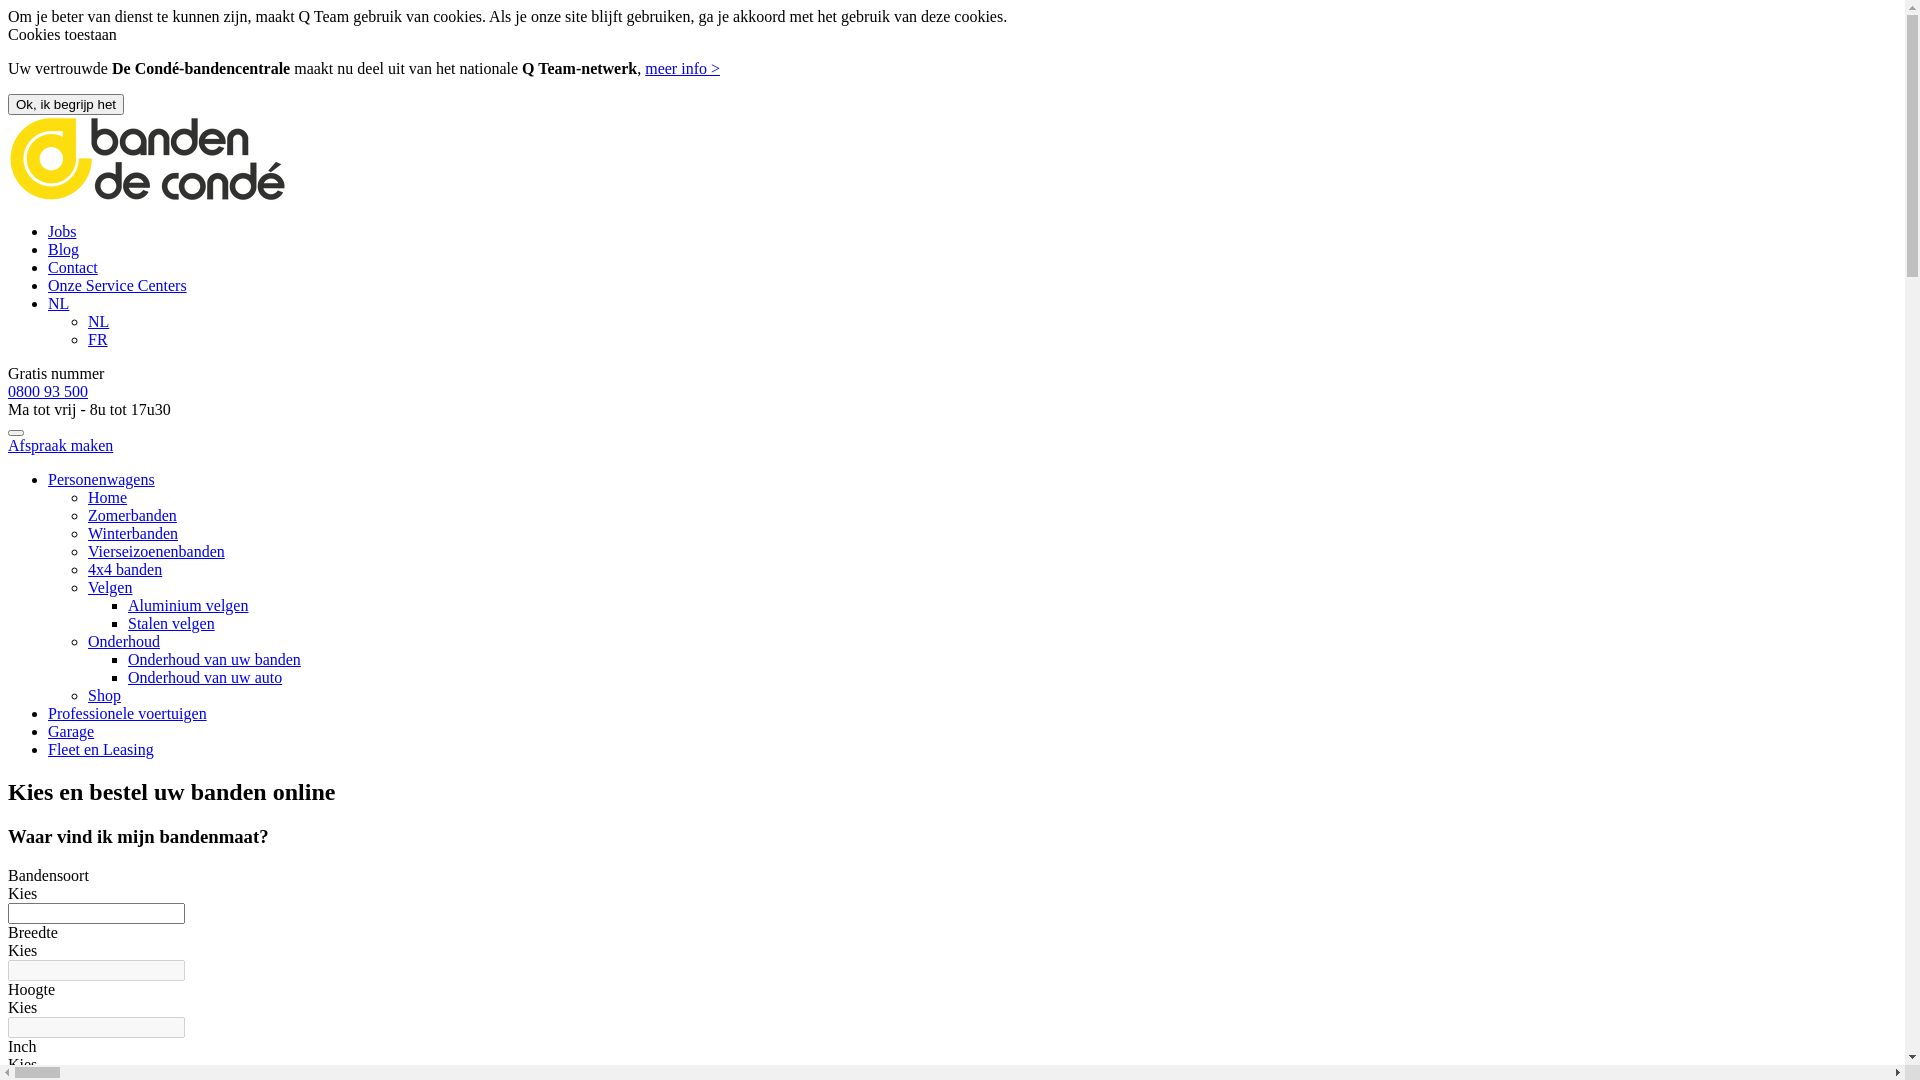 The height and width of the screenshot is (1080, 1920). Describe the element at coordinates (98, 322) in the screenshot. I see `NL` at that location.